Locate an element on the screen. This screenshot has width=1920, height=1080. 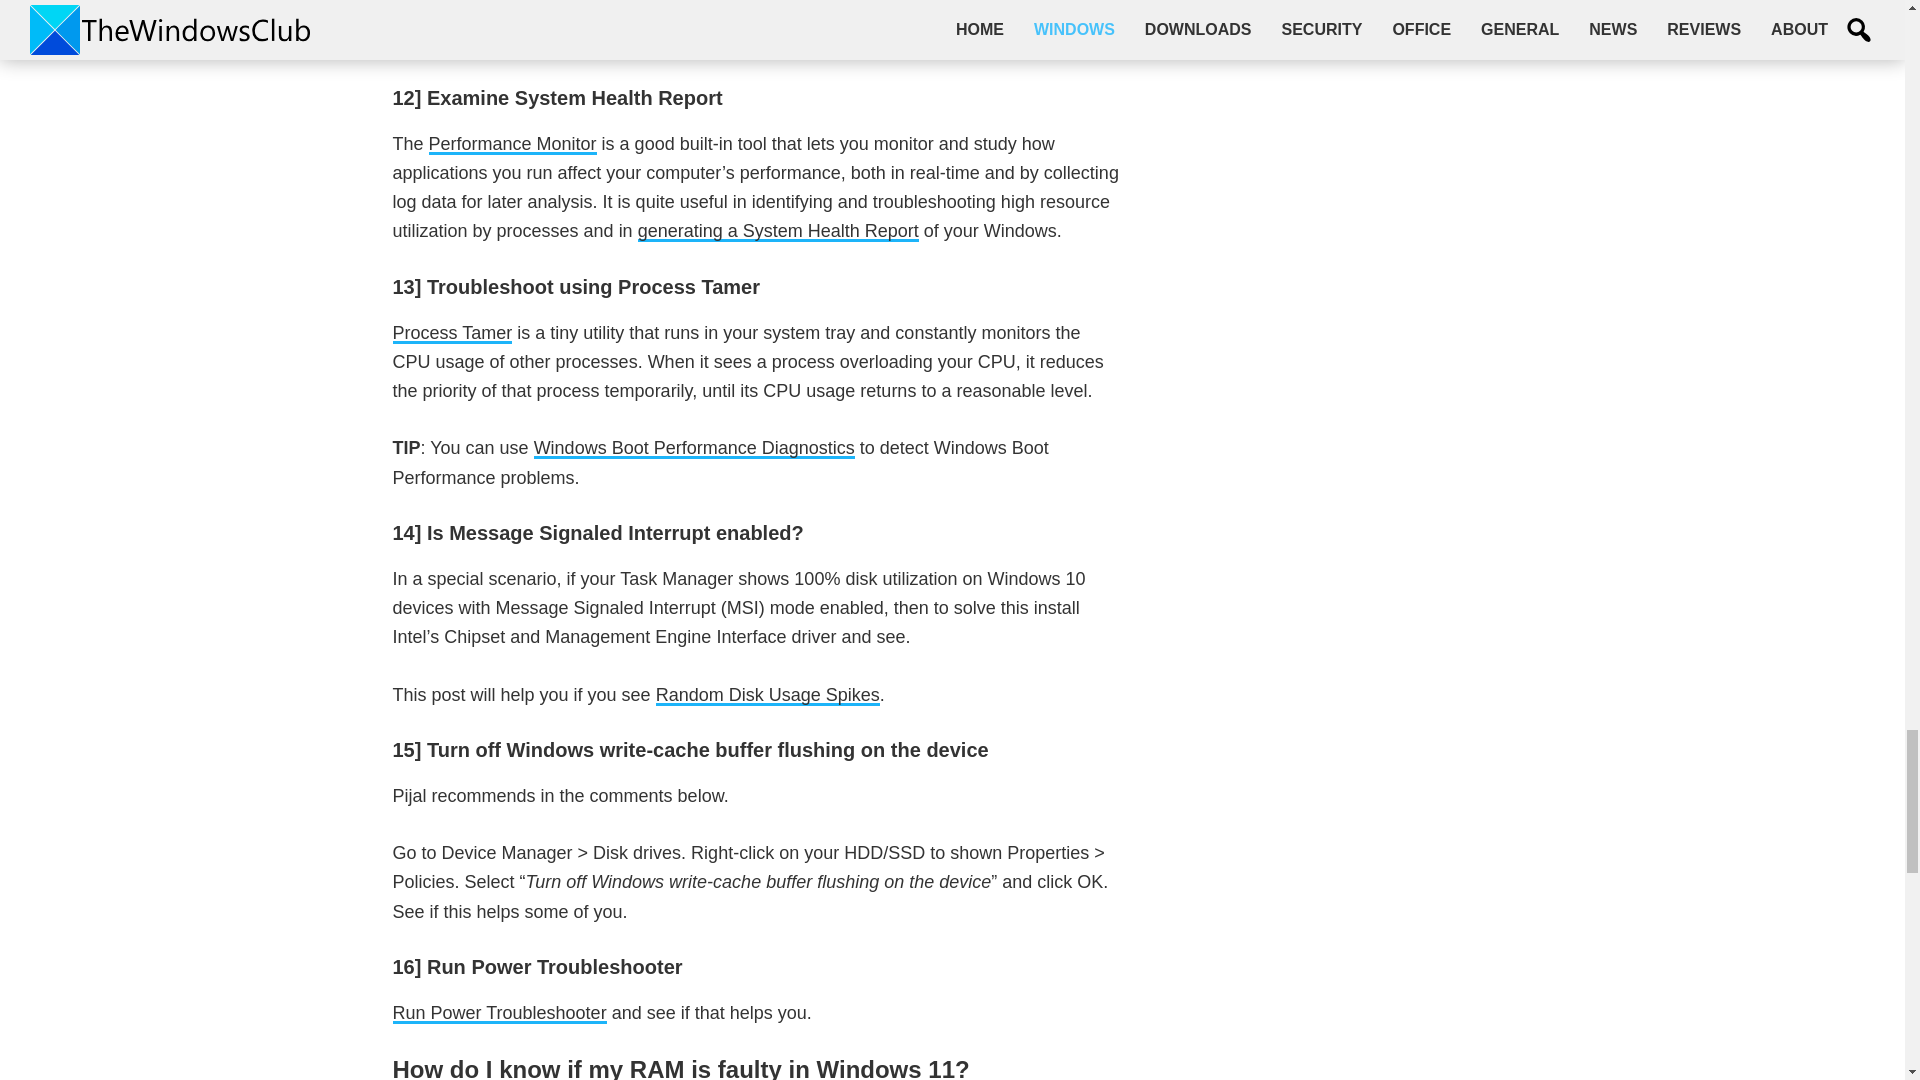
Run Power Troubleshooter is located at coordinates (498, 1013).